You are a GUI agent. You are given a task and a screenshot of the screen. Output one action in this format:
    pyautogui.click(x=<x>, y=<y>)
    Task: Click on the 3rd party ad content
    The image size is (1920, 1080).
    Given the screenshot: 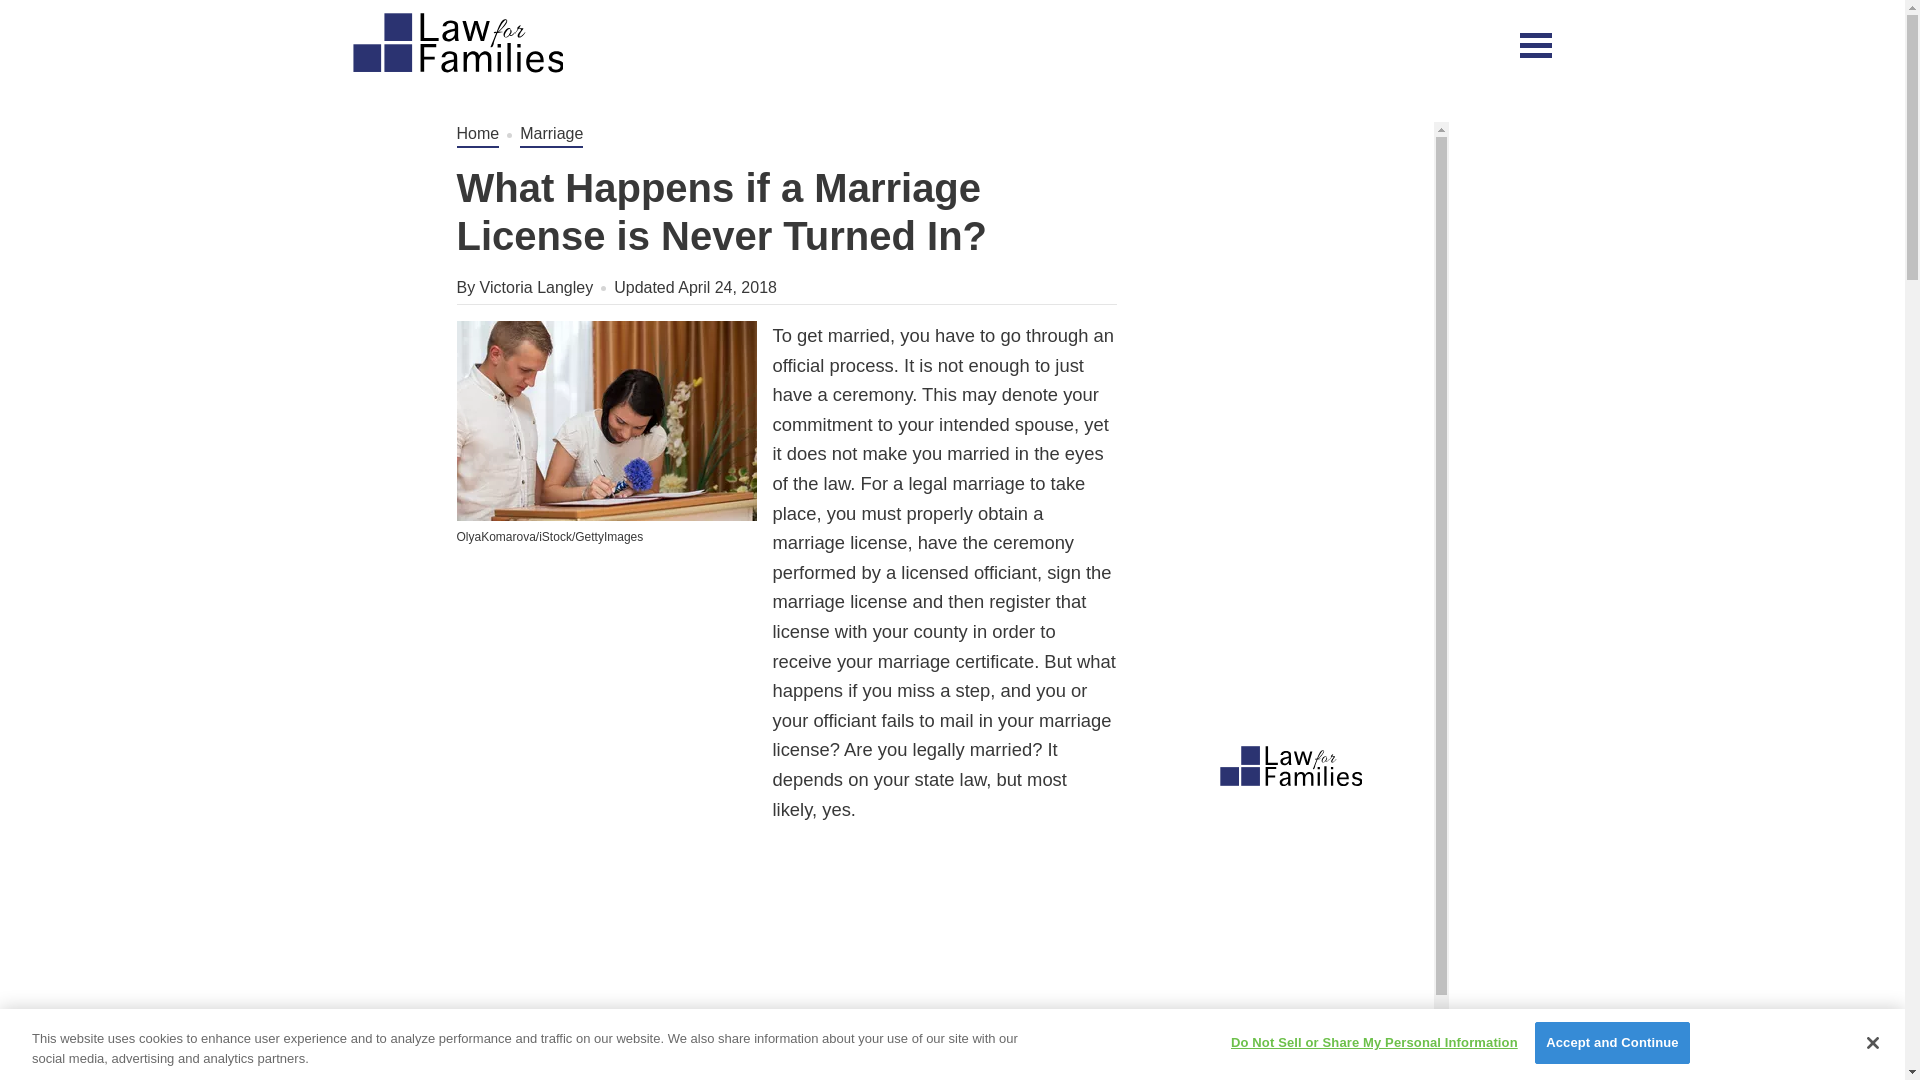 What is the action you would take?
    pyautogui.click(x=1298, y=932)
    